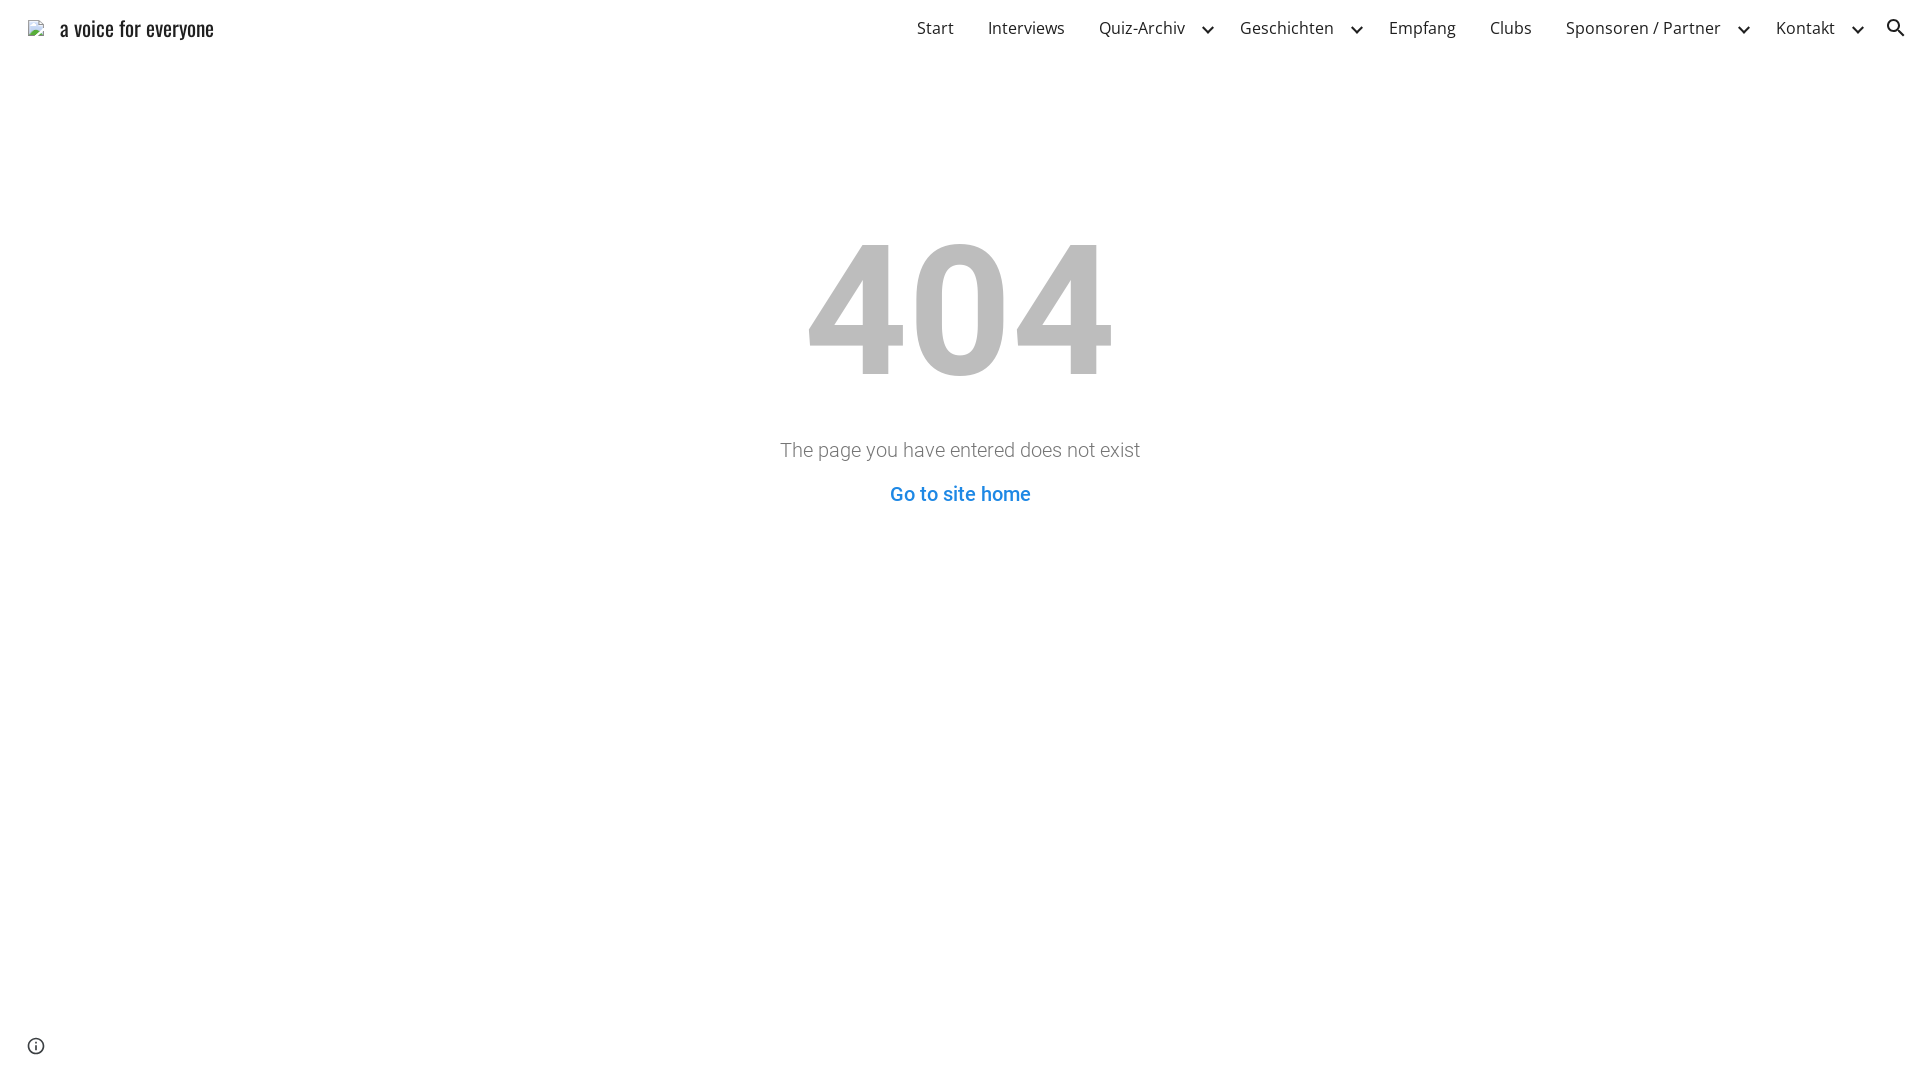 This screenshot has height=1080, width=1920. Describe the element at coordinates (1857, 28) in the screenshot. I see `Expand/Collapse` at that location.